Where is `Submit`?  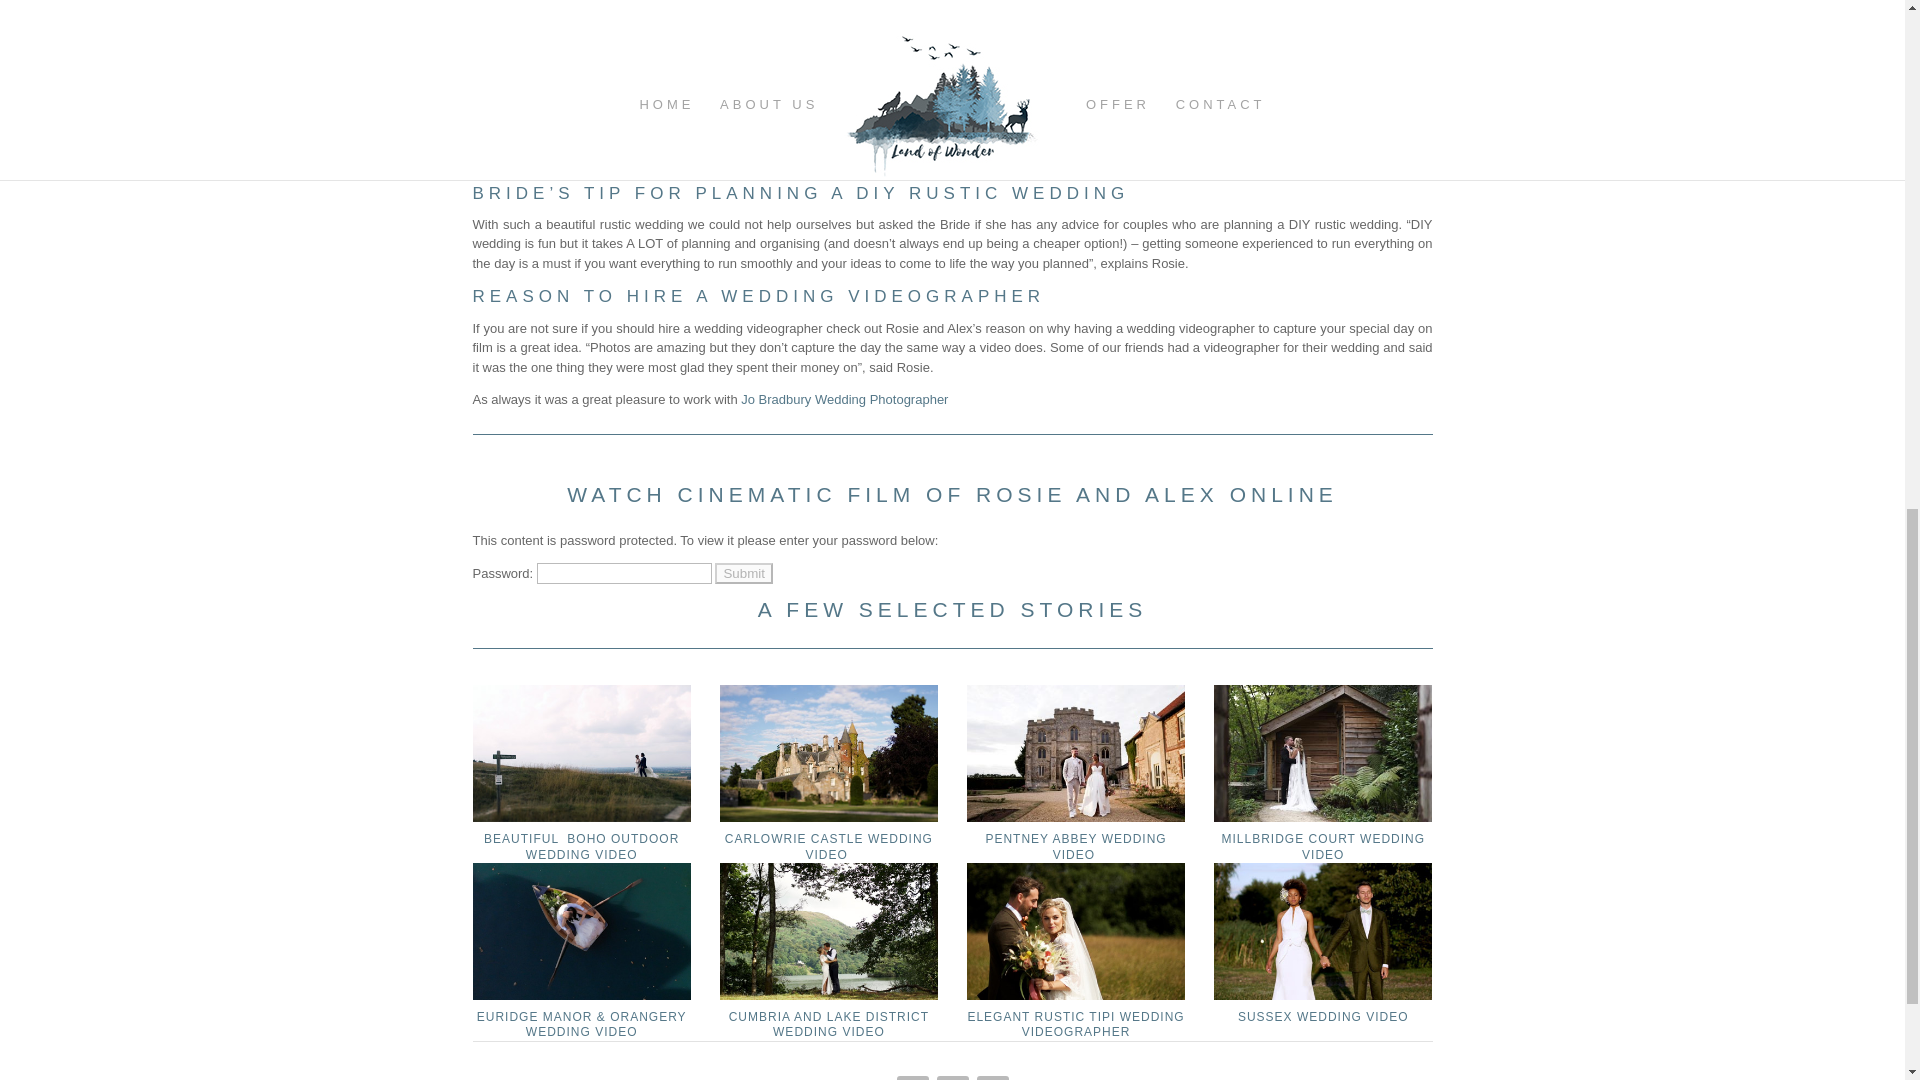 Submit is located at coordinates (742, 573).